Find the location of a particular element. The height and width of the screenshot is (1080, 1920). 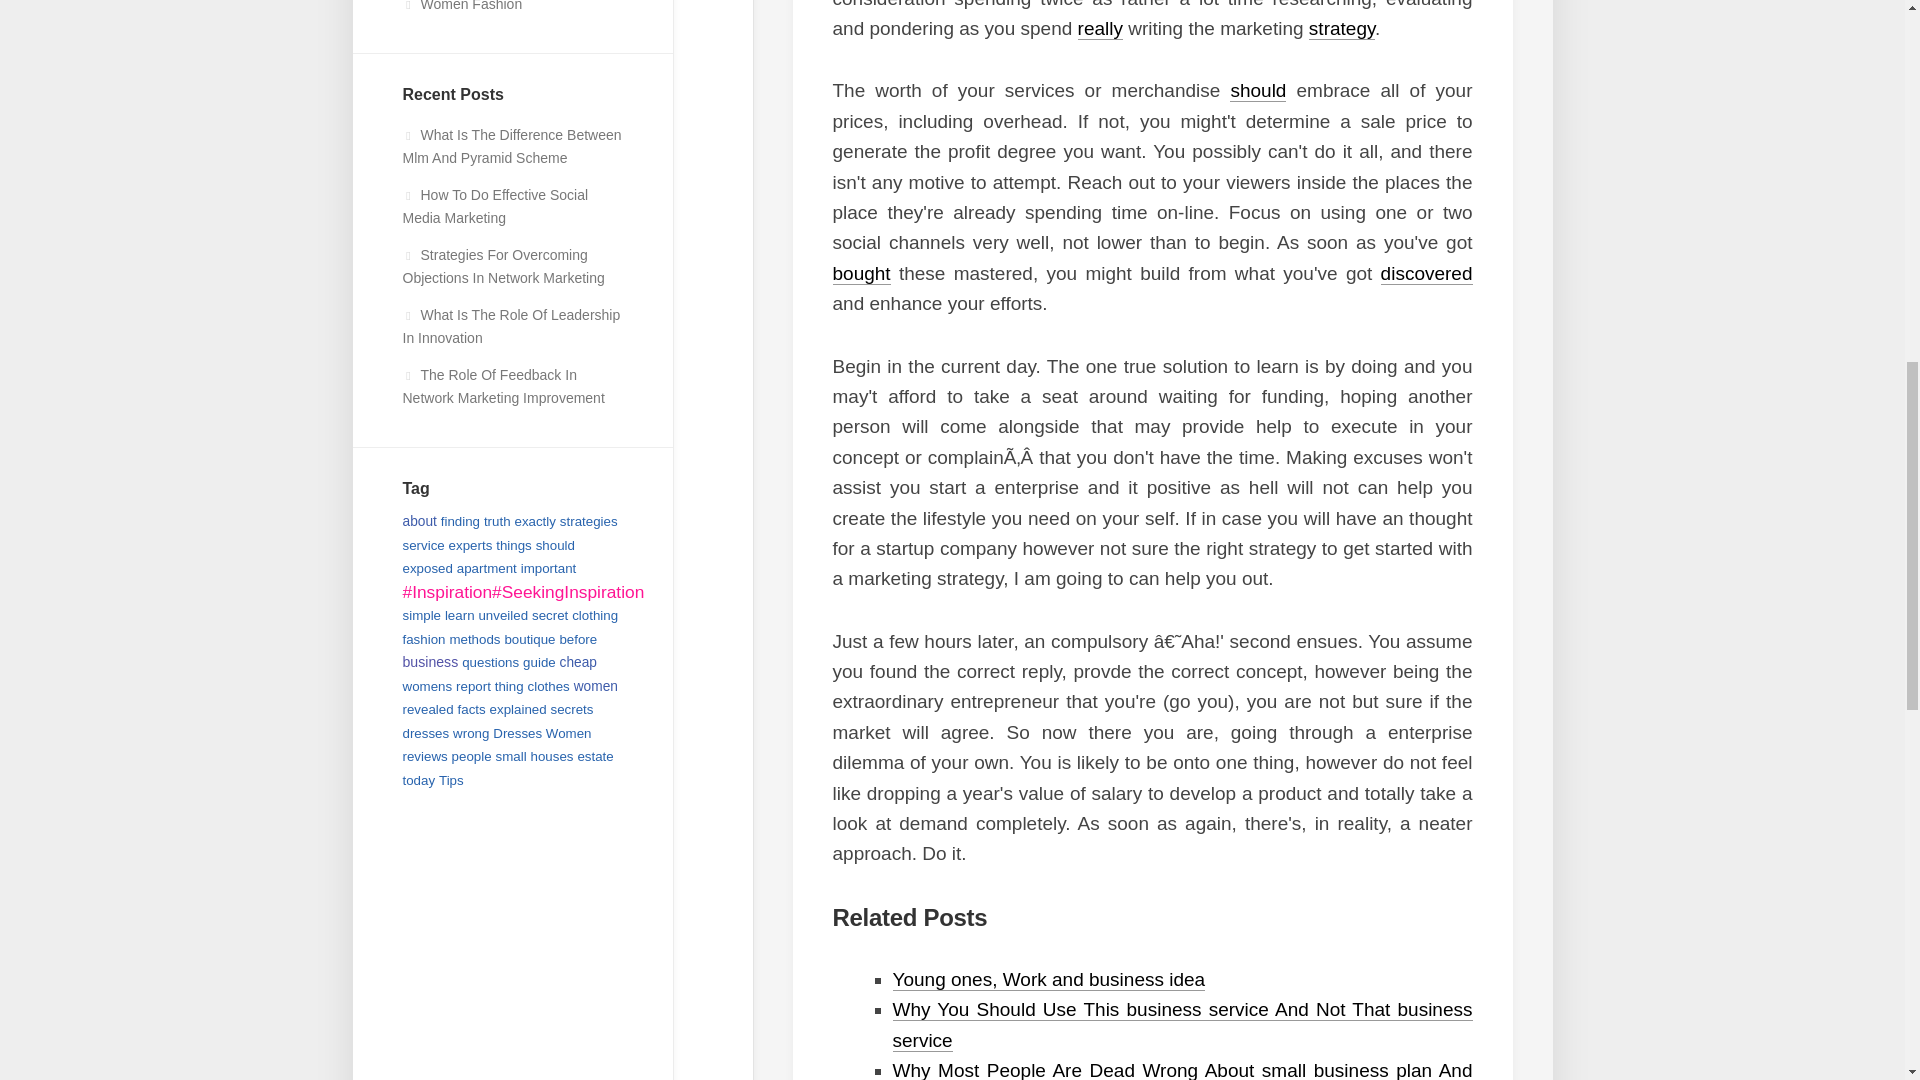

truth is located at coordinates (496, 522).